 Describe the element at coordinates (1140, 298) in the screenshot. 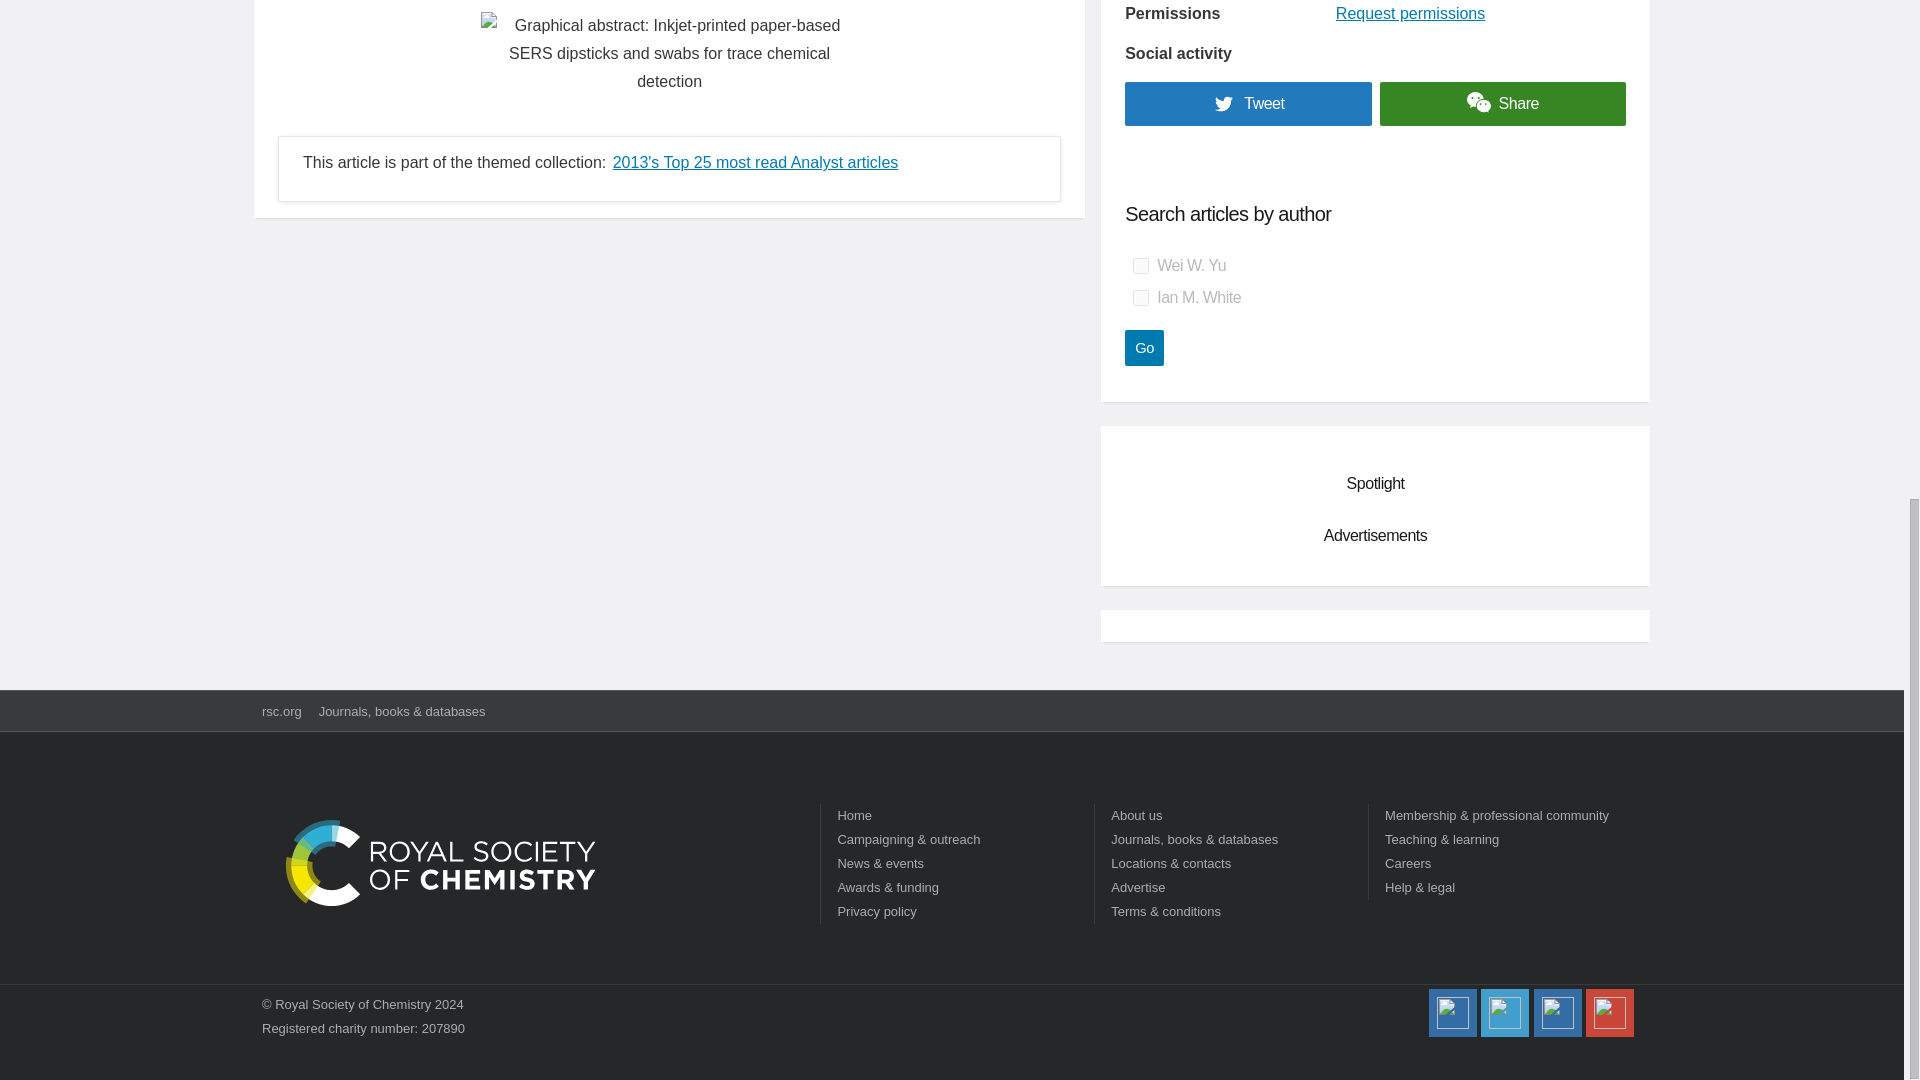

I see `on` at that location.